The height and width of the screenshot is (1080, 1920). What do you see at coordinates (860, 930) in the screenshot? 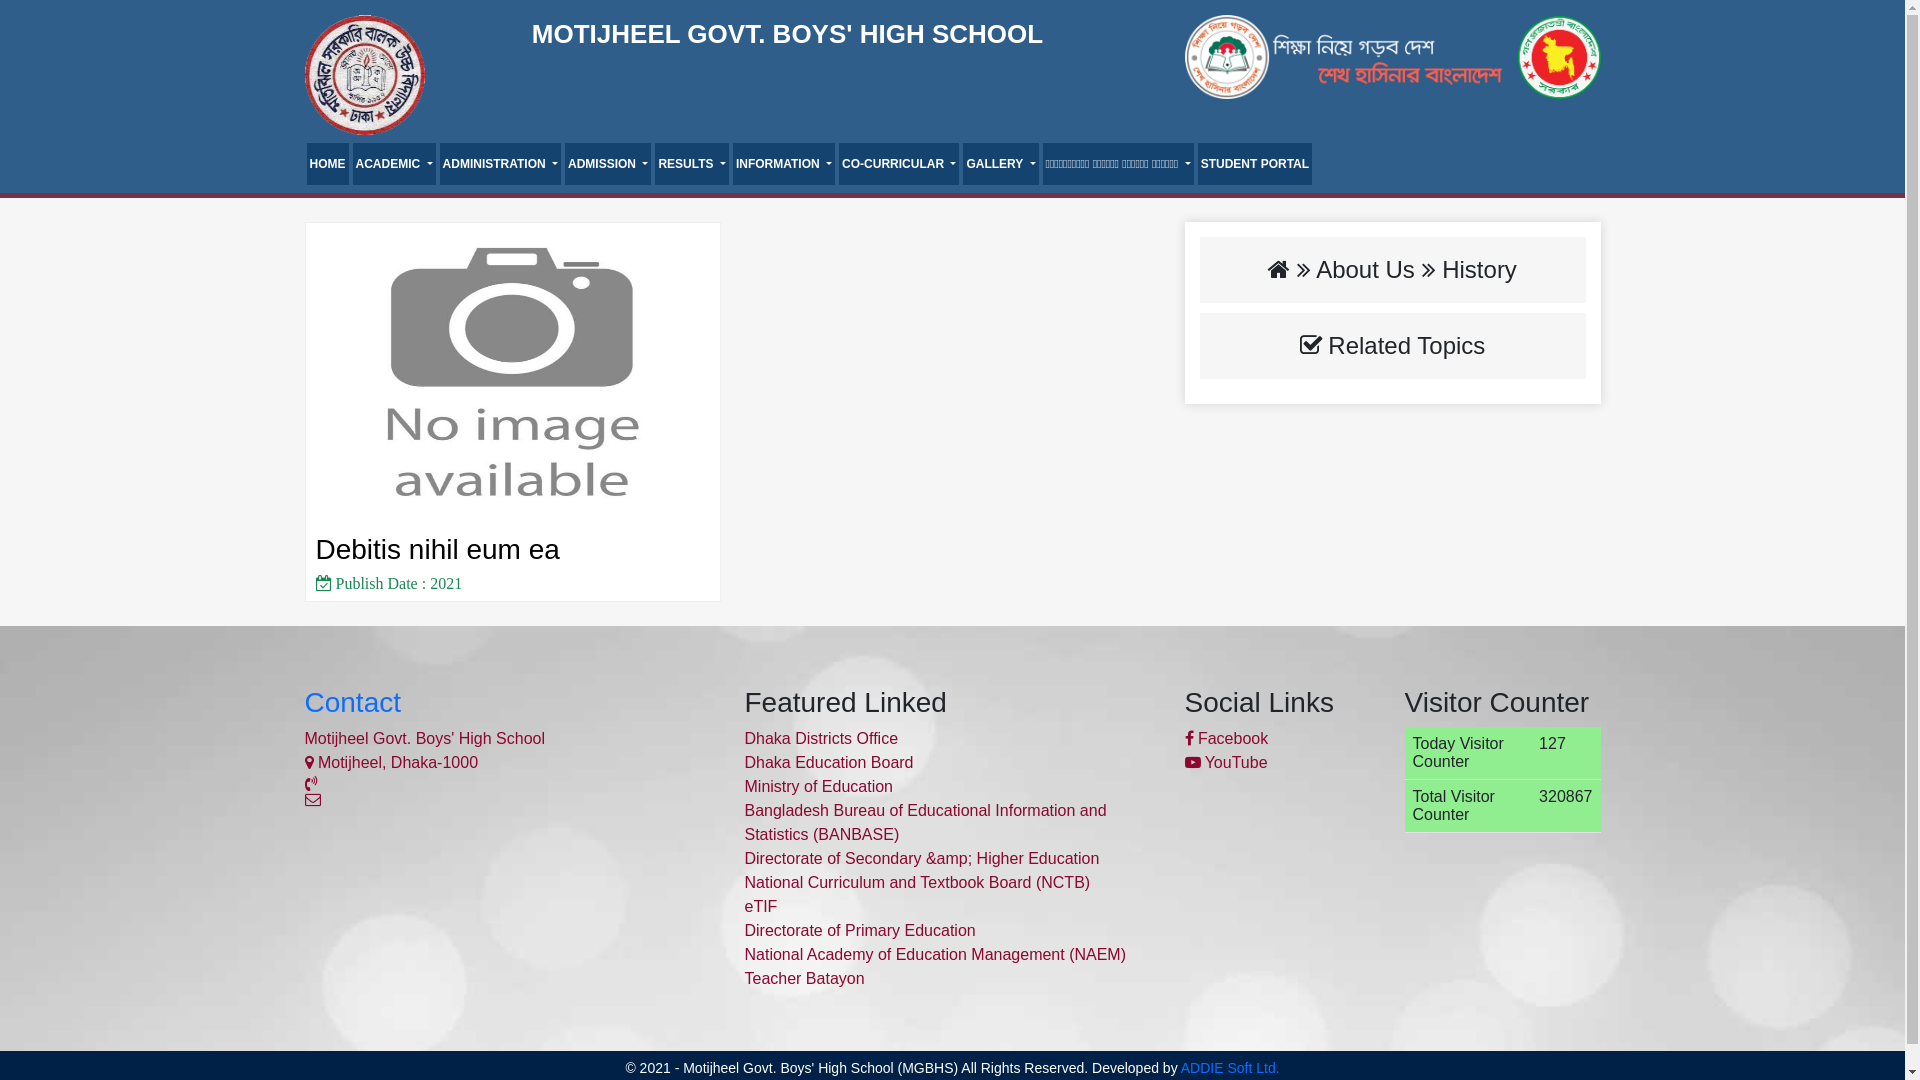
I see `Directorate of Primary Education` at bounding box center [860, 930].